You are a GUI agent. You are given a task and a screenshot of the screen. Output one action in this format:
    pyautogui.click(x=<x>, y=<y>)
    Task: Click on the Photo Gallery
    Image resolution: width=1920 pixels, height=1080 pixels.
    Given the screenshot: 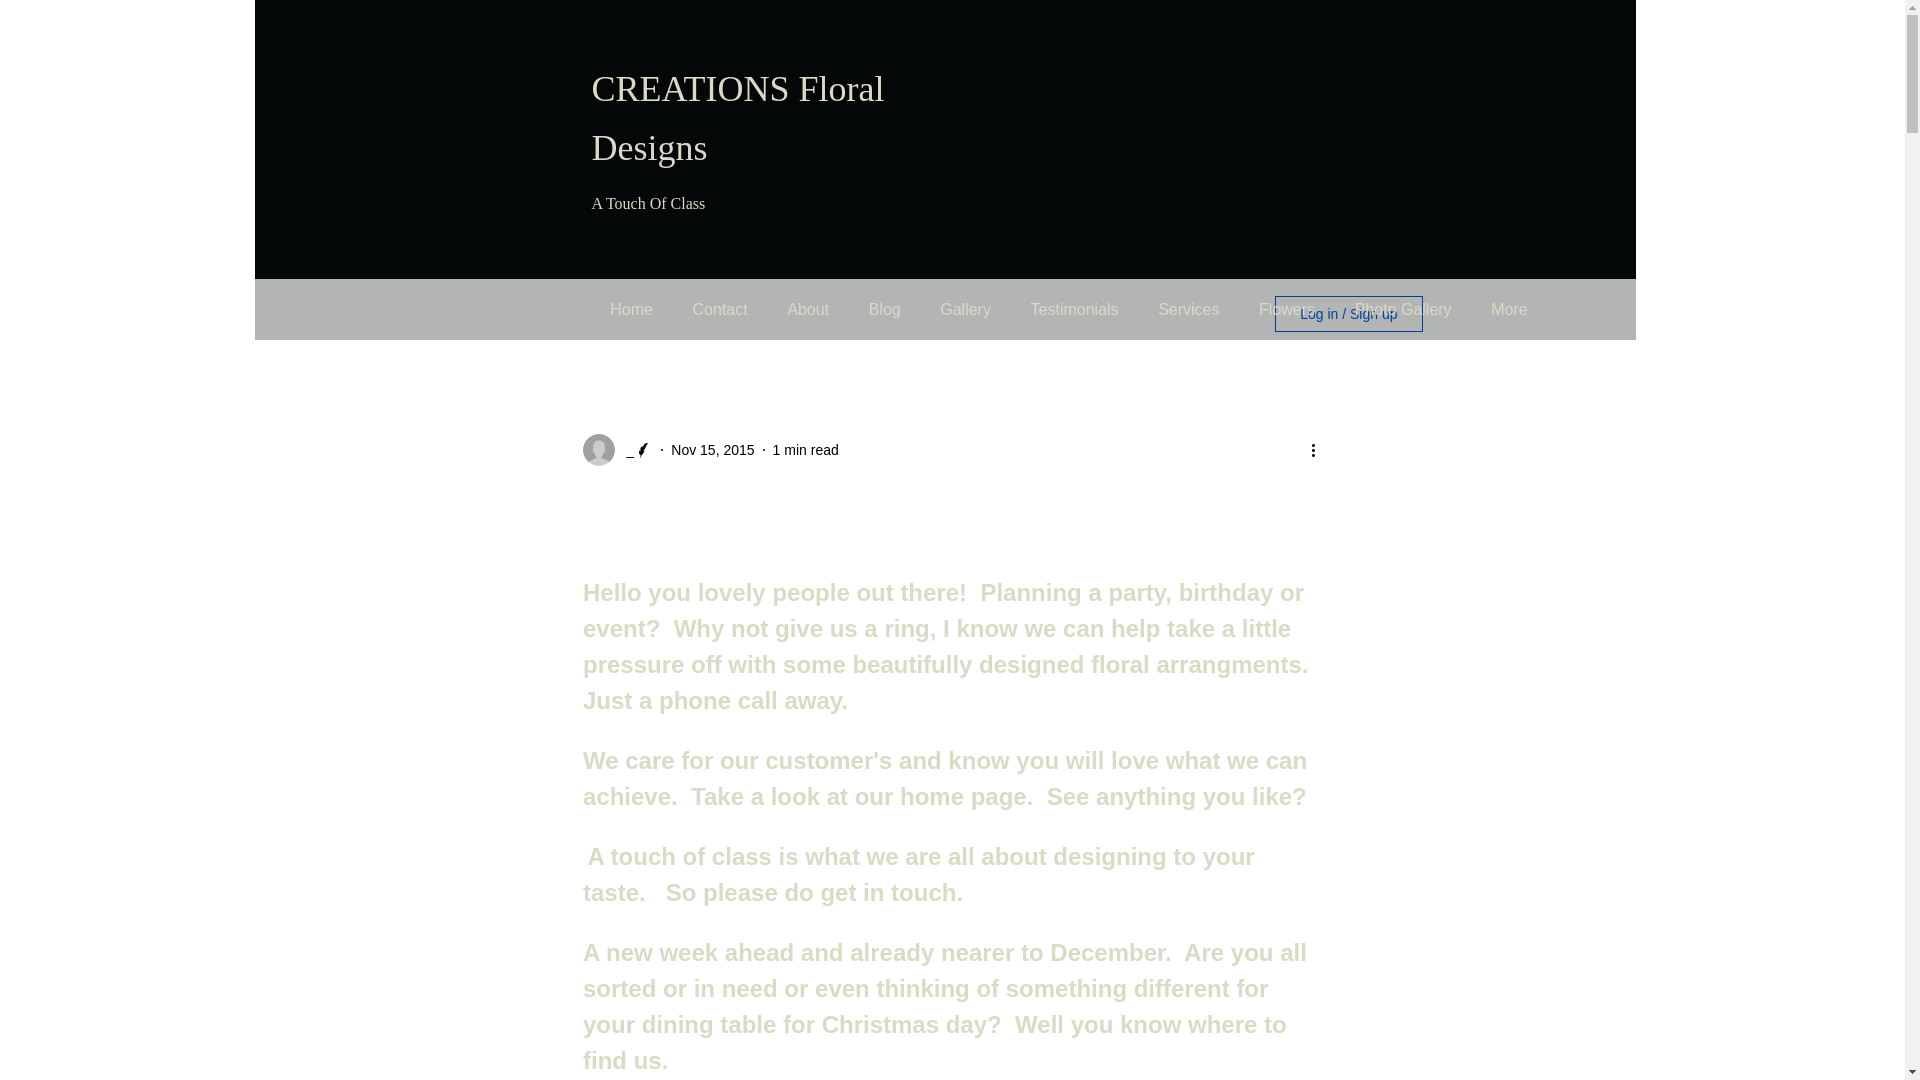 What is the action you would take?
    pyautogui.click(x=1403, y=310)
    